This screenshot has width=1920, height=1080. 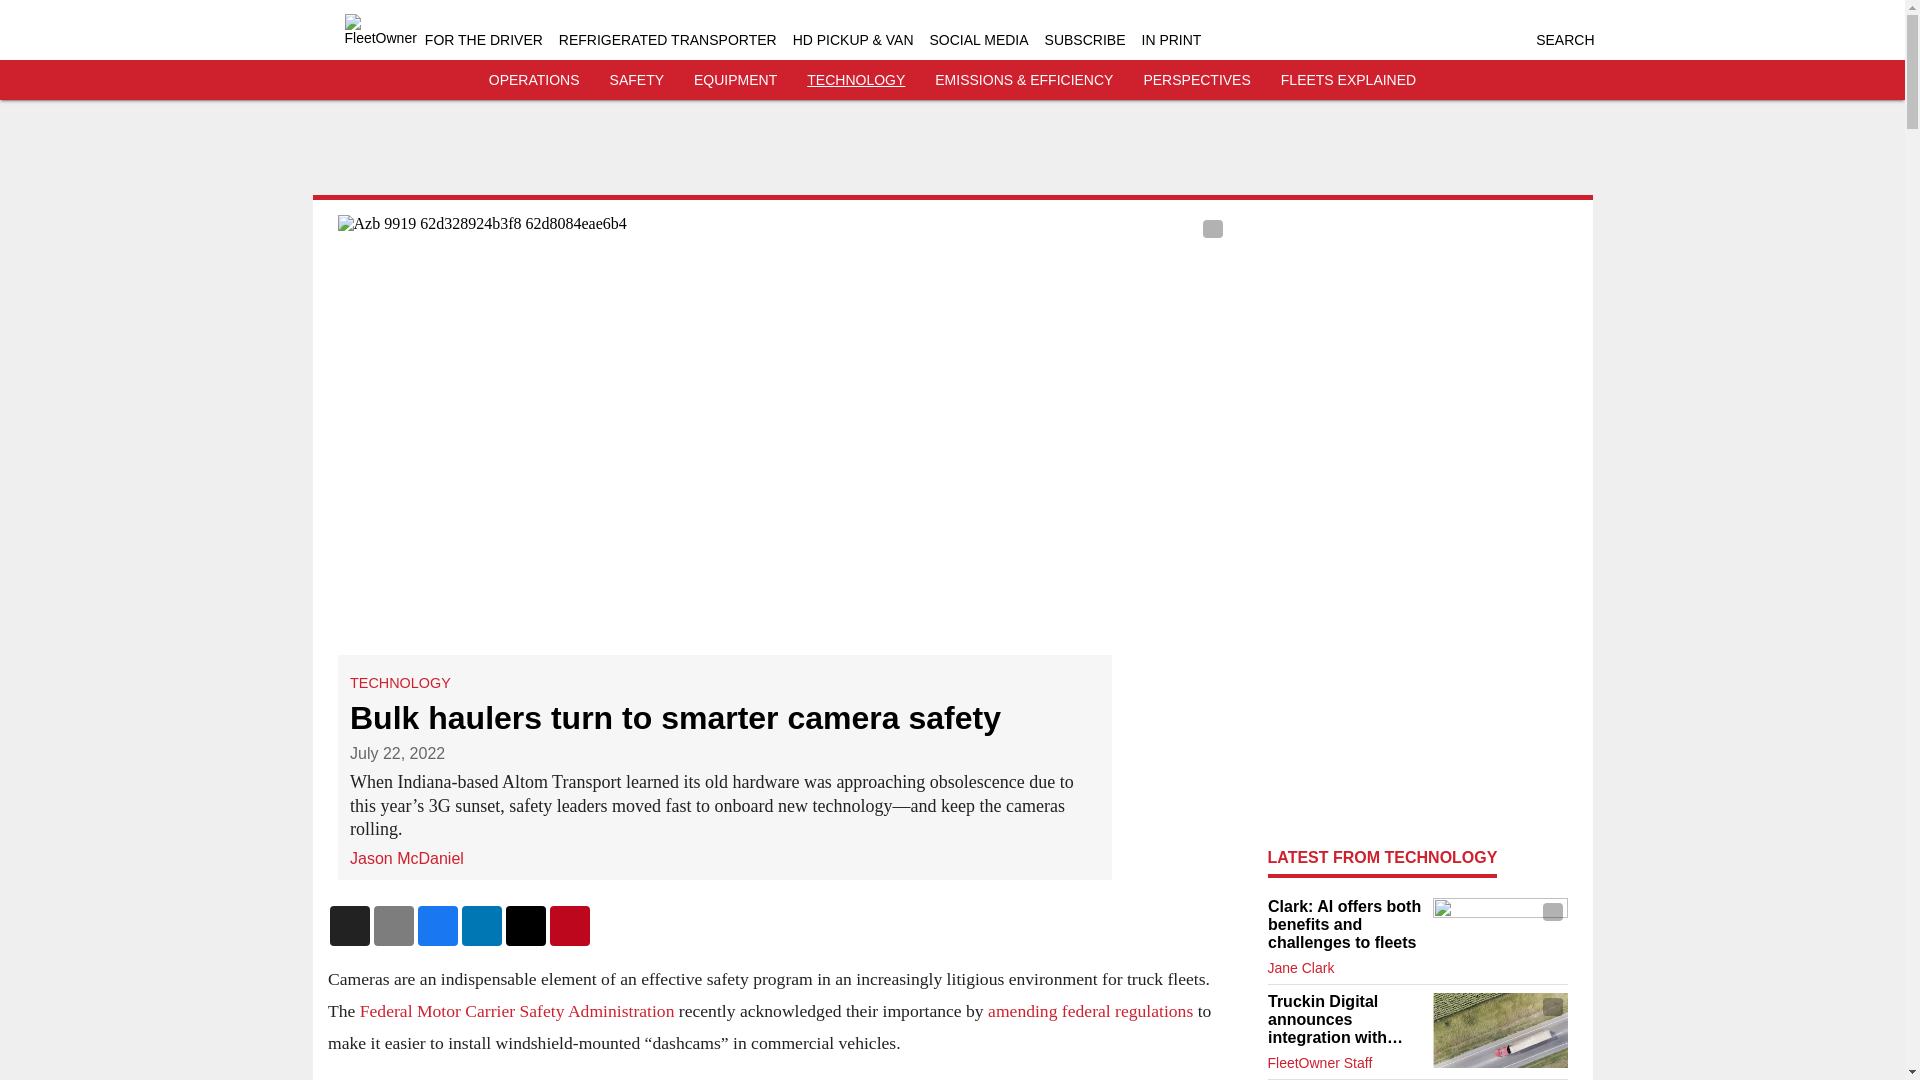 I want to click on TECHNOLOGY, so click(x=855, y=80).